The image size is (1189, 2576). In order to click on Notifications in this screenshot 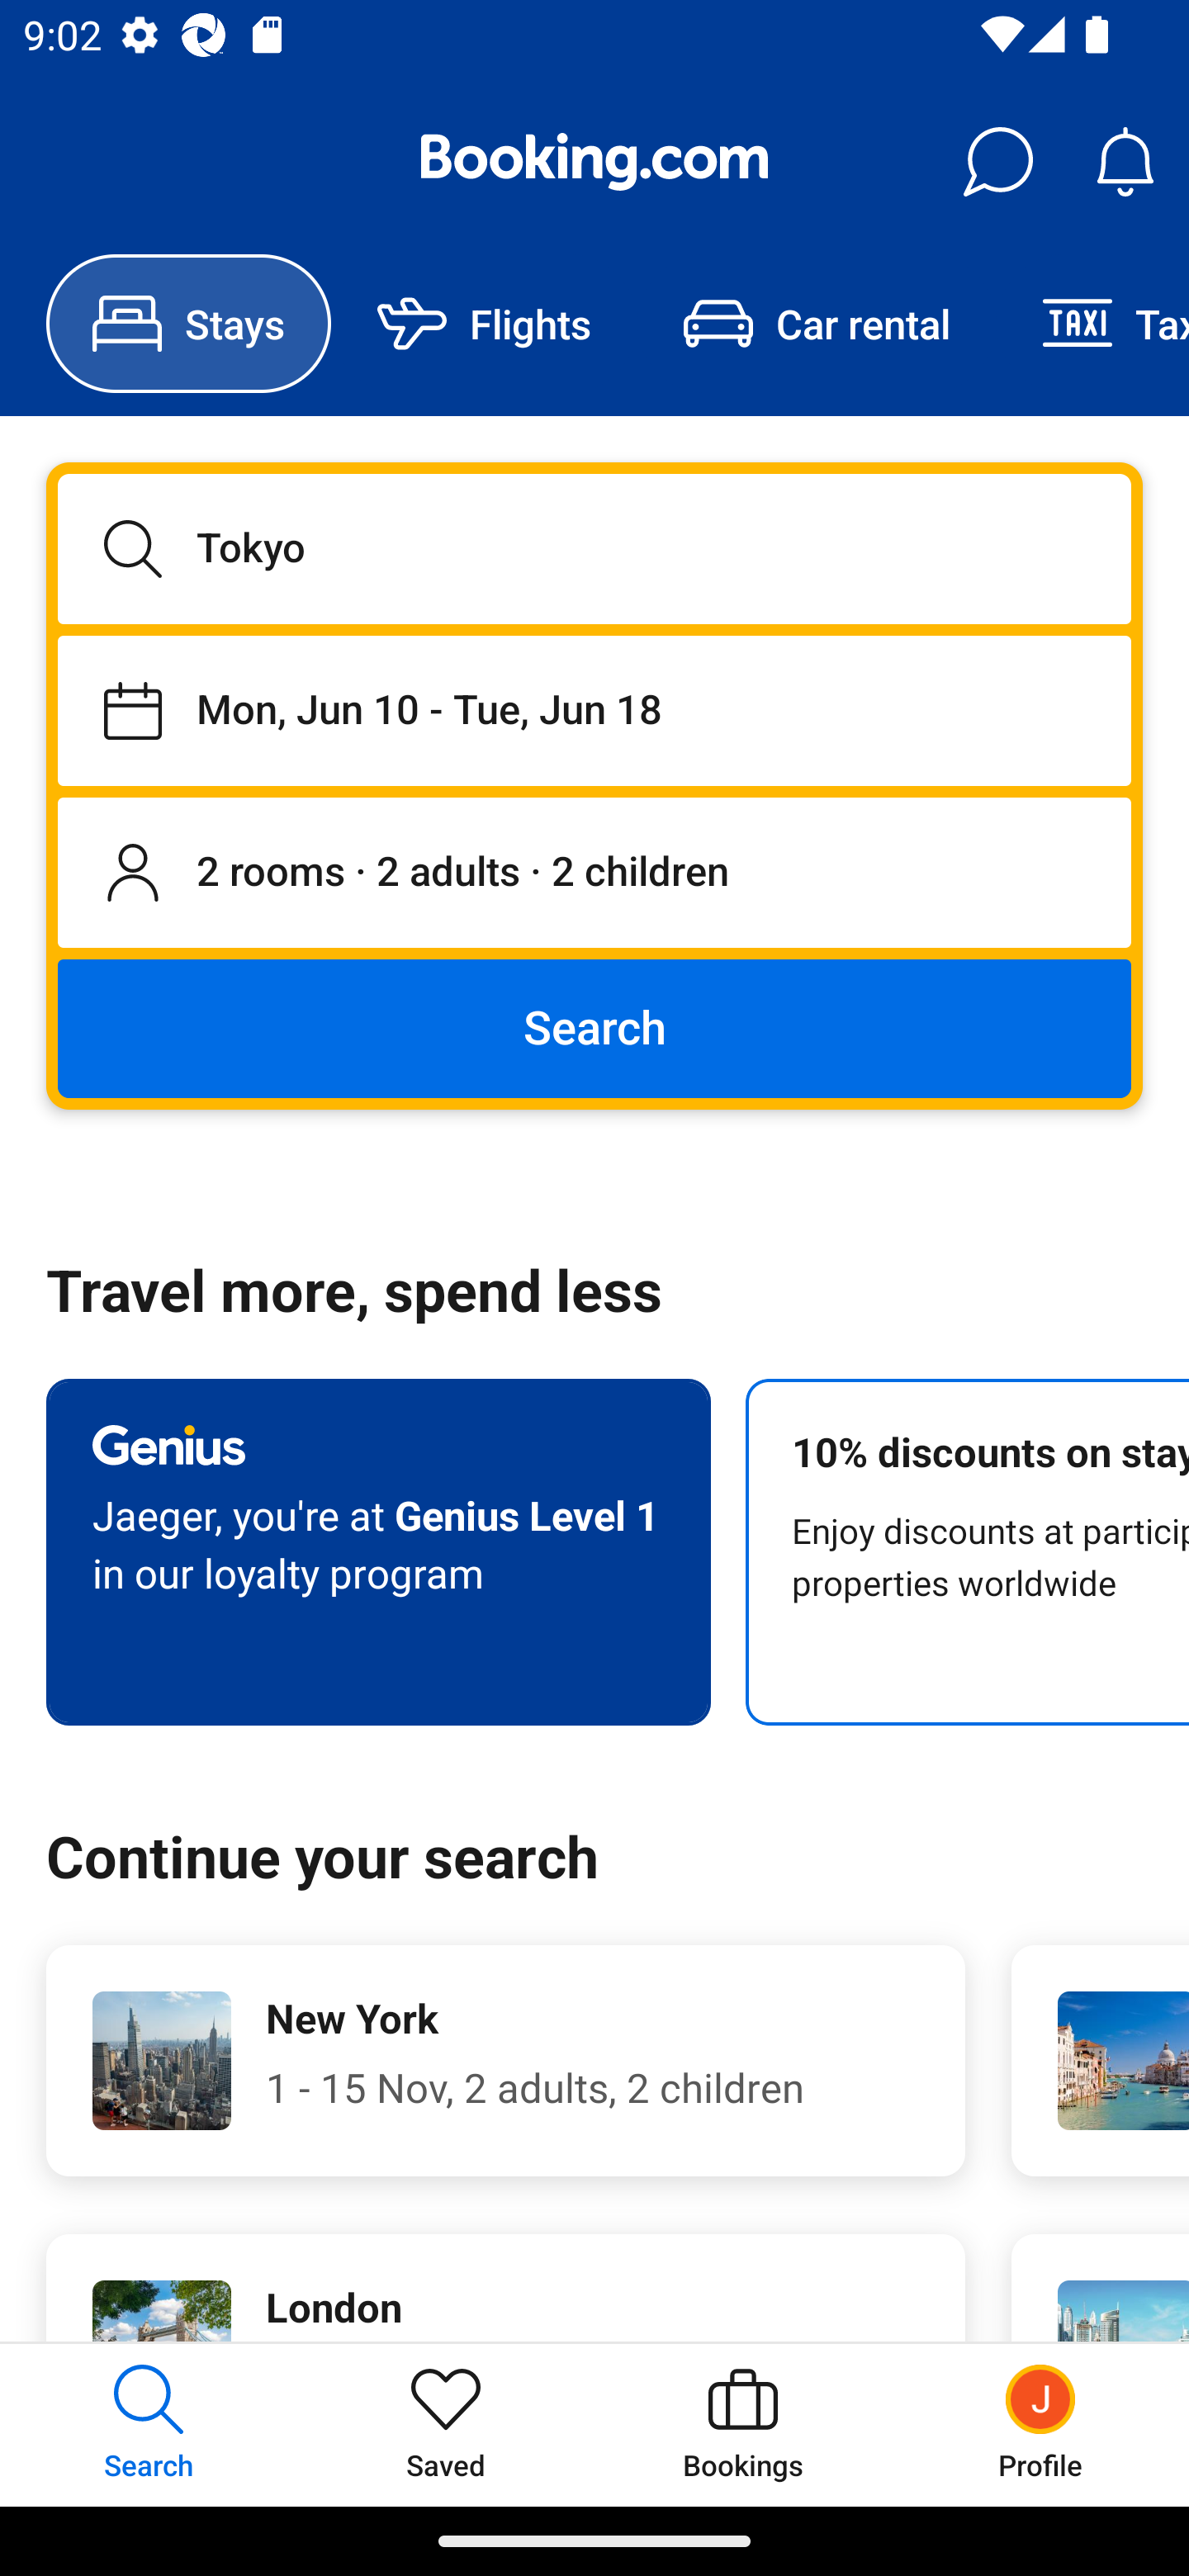, I will do `click(1125, 162)`.